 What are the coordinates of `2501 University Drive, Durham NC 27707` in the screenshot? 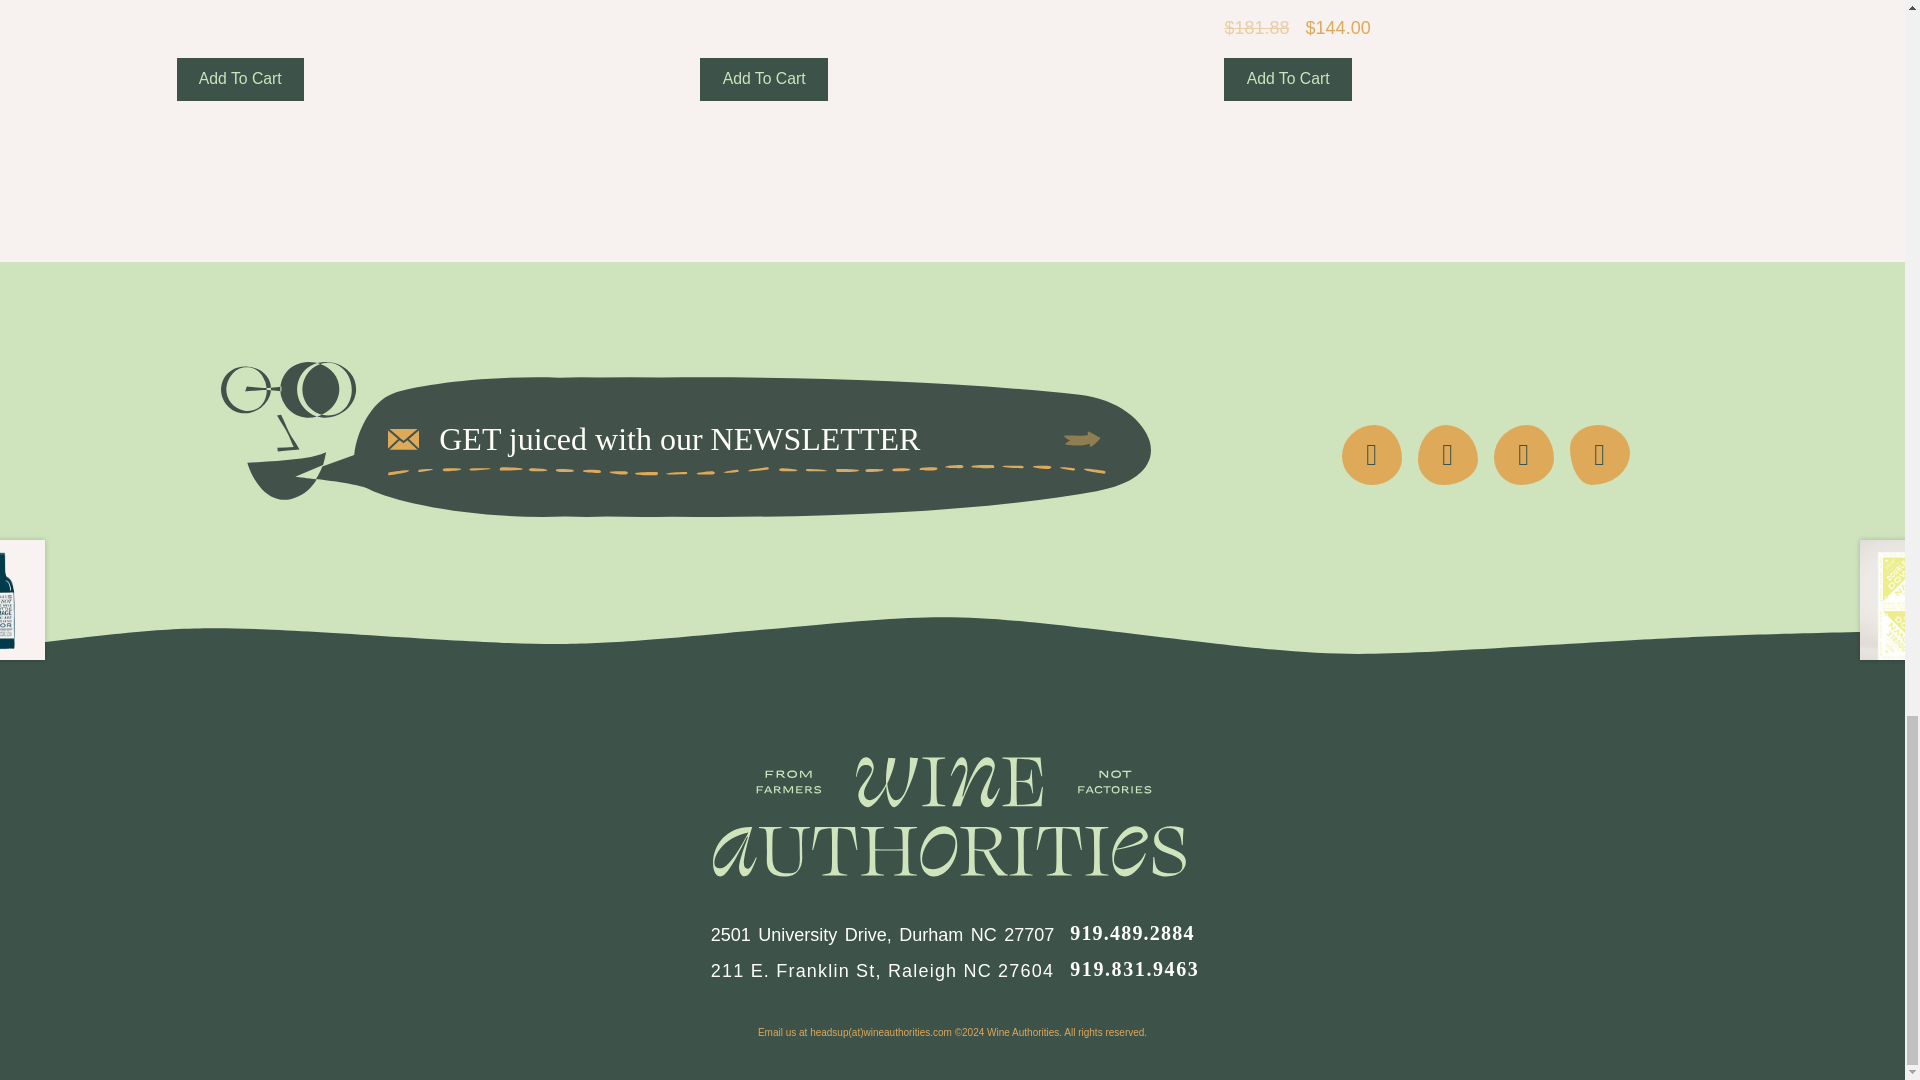 It's located at (882, 934).